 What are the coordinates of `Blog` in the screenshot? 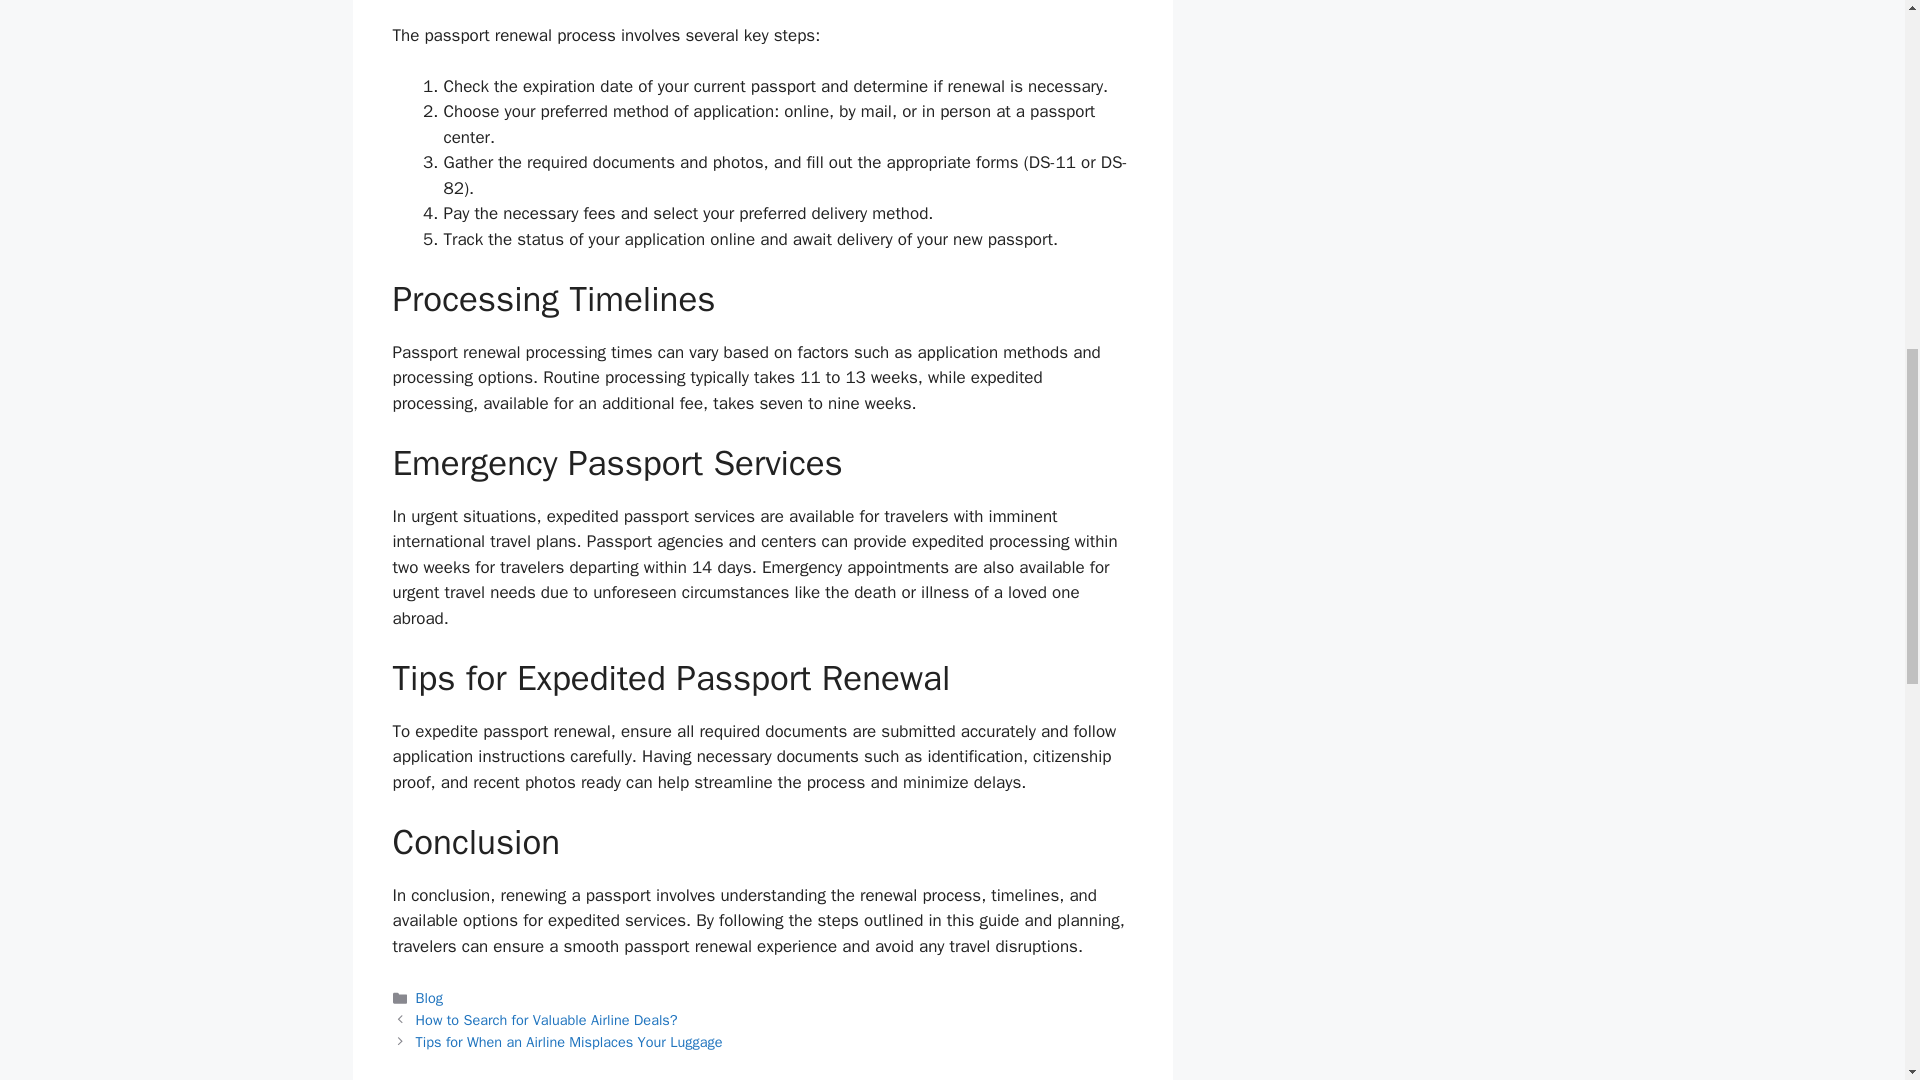 It's located at (430, 998).